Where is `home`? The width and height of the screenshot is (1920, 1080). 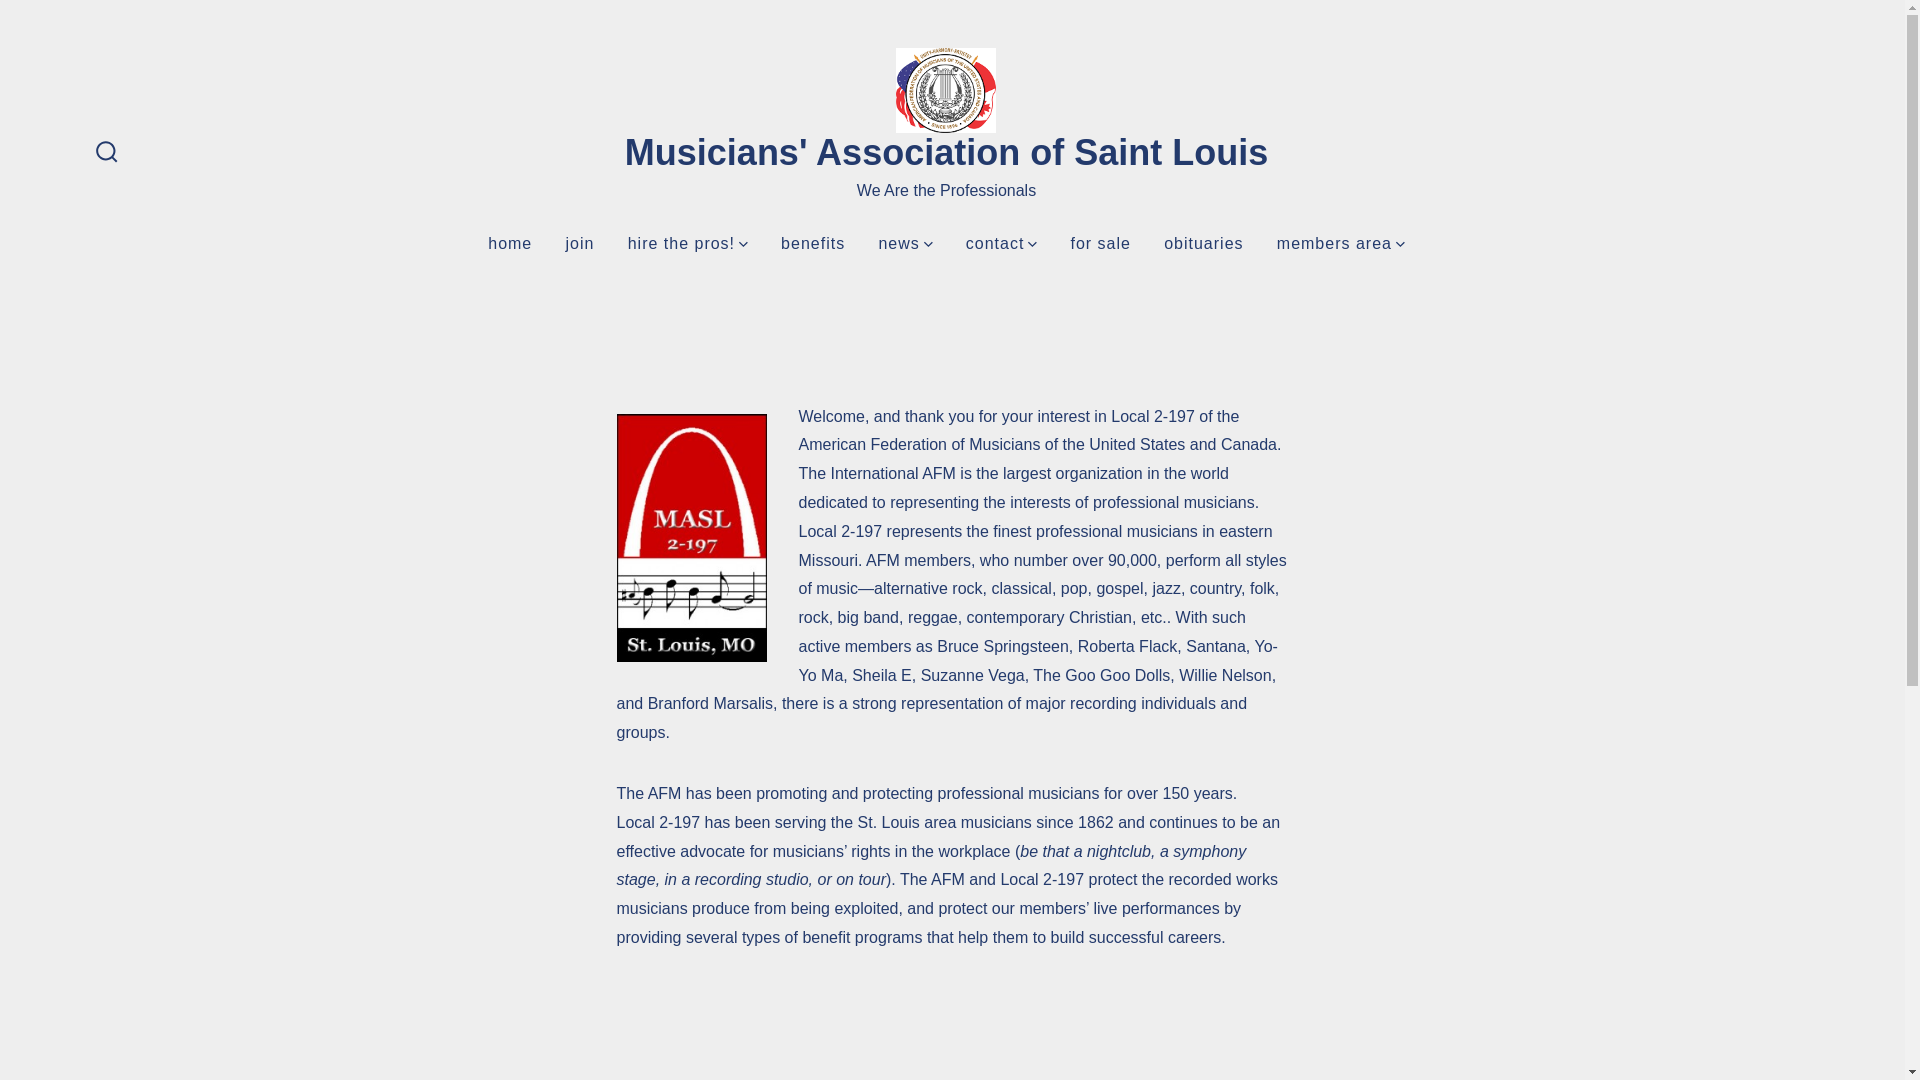 home is located at coordinates (509, 244).